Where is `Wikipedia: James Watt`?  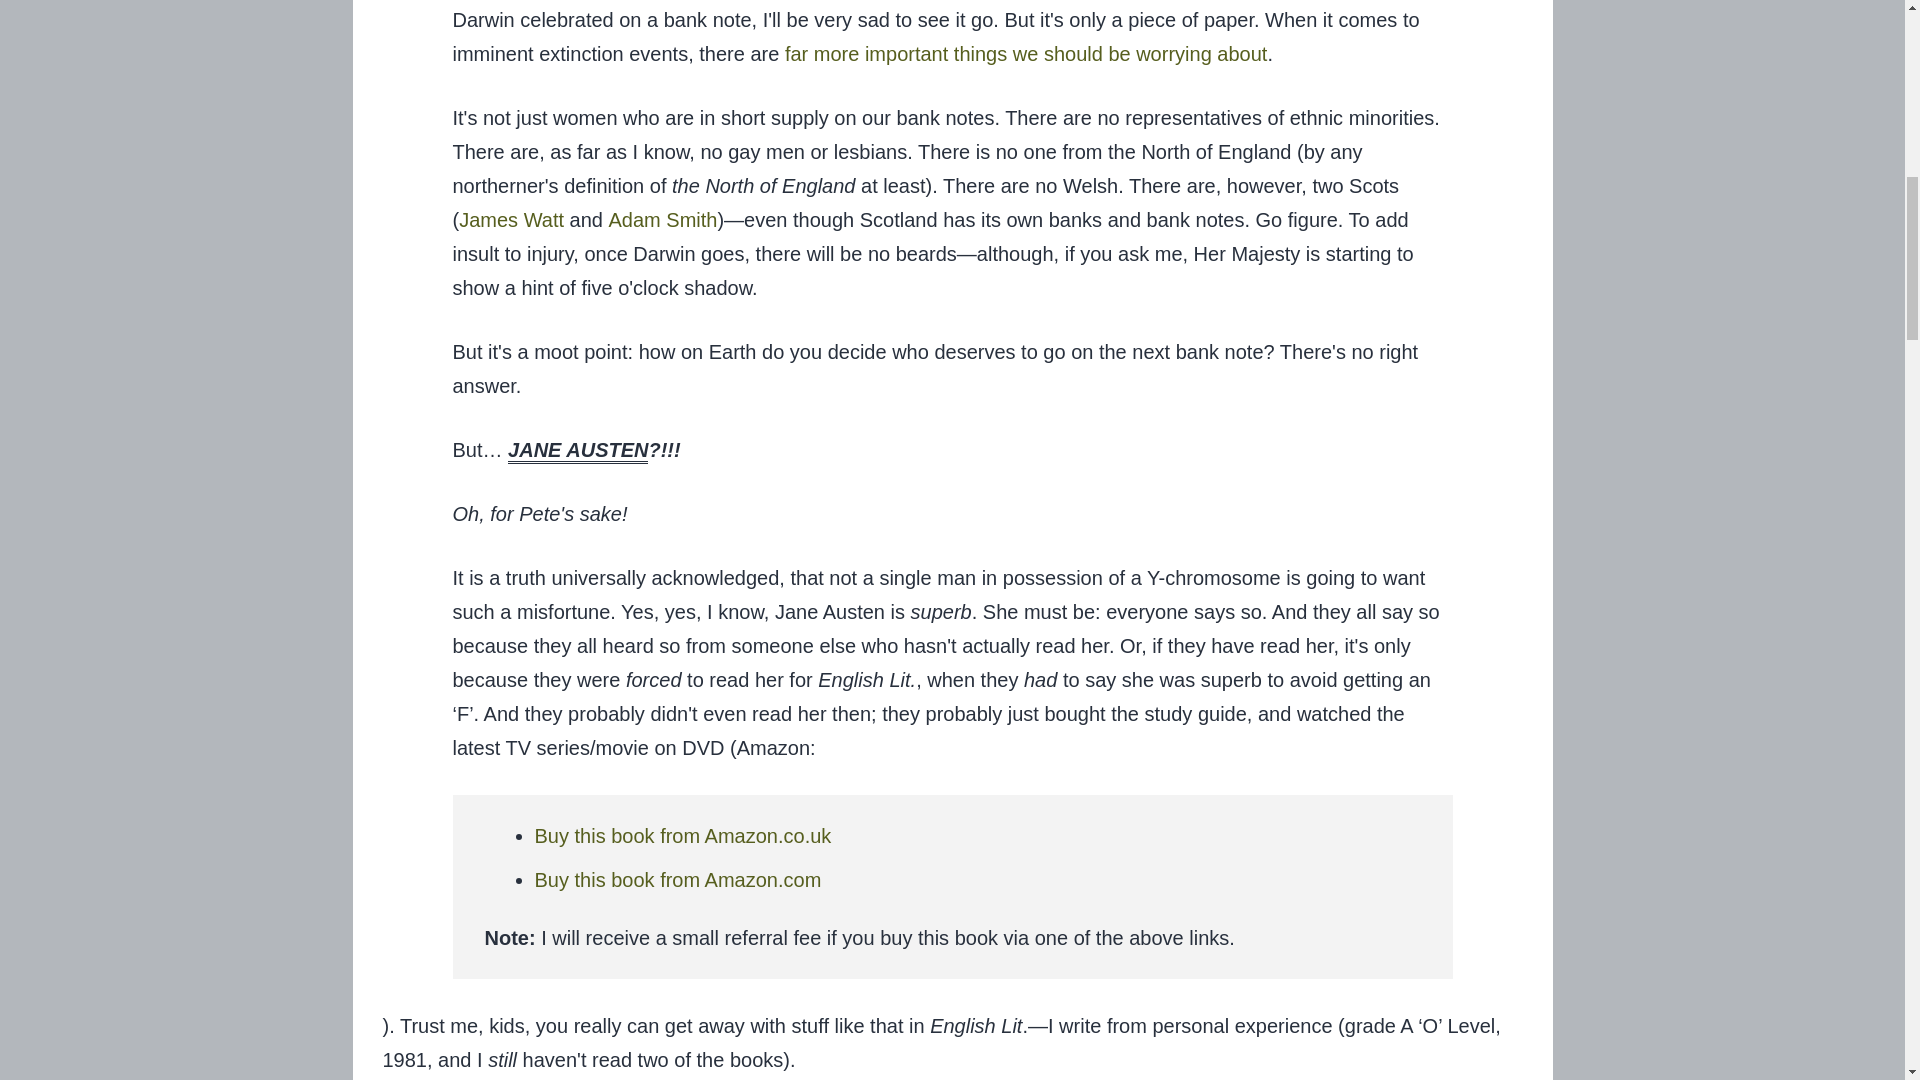
Wikipedia: James Watt is located at coordinates (511, 220).